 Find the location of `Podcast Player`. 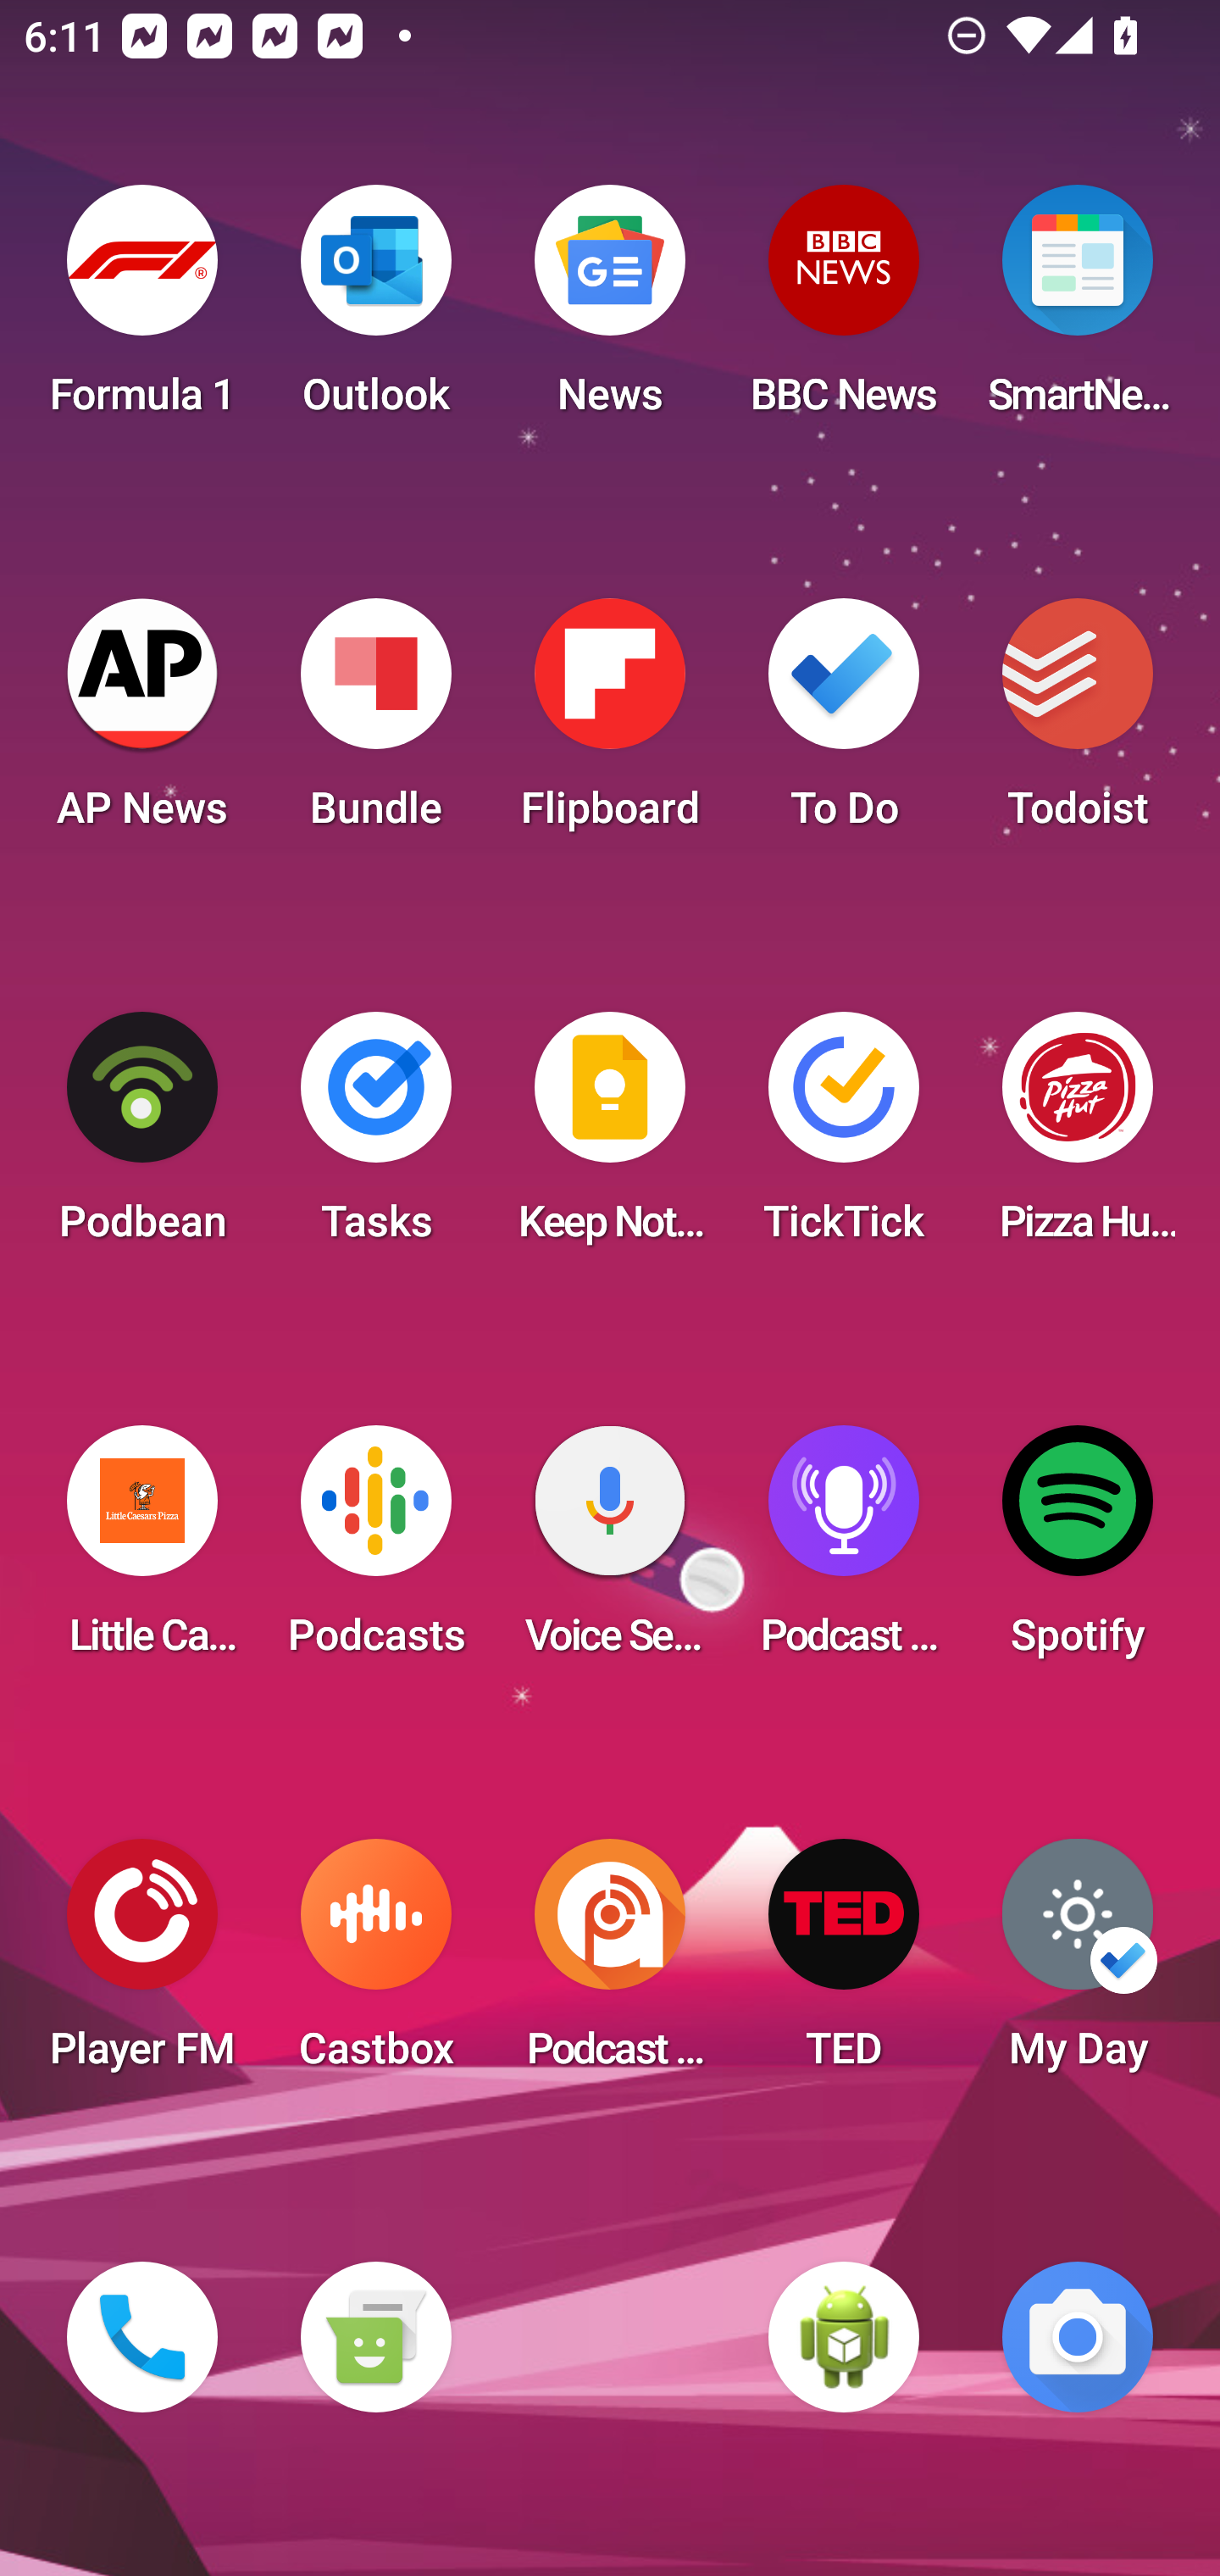

Podcast Player is located at coordinates (844, 1551).